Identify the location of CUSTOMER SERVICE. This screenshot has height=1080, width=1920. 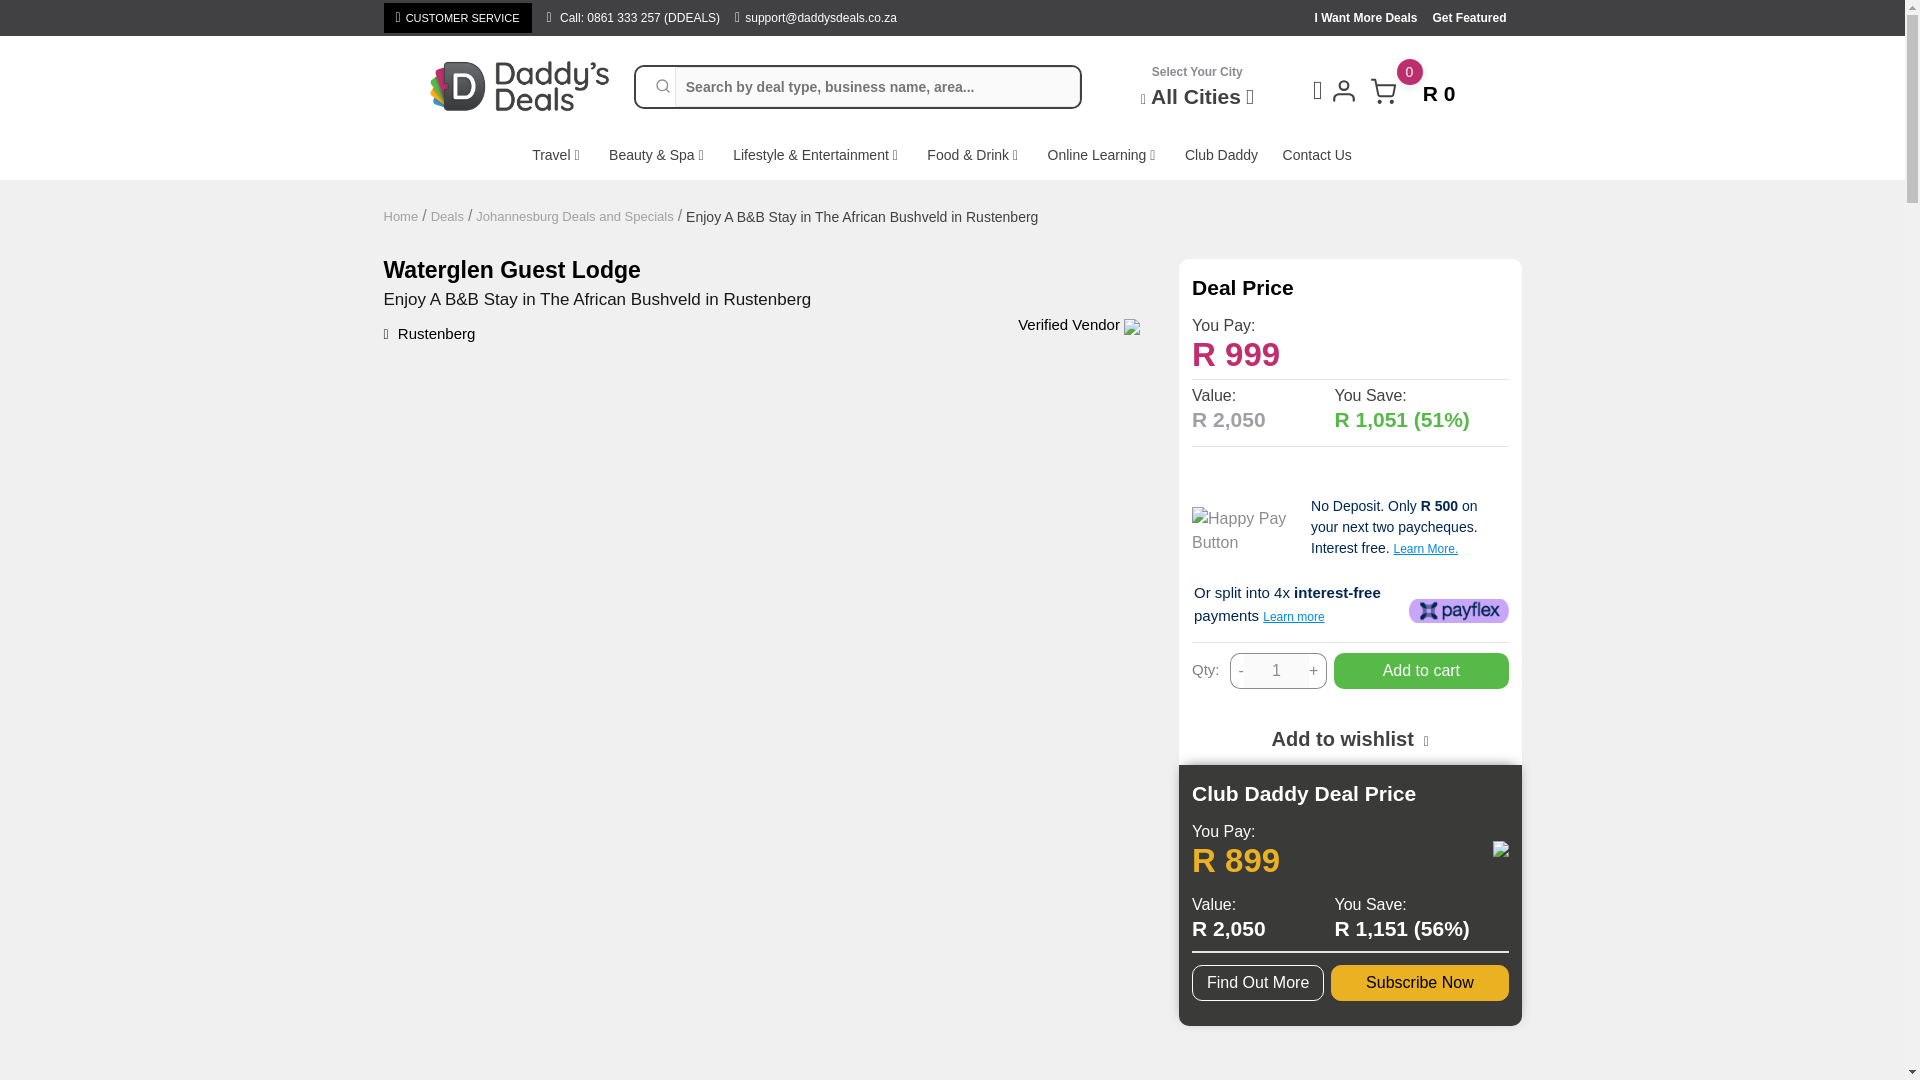
(1412, 90).